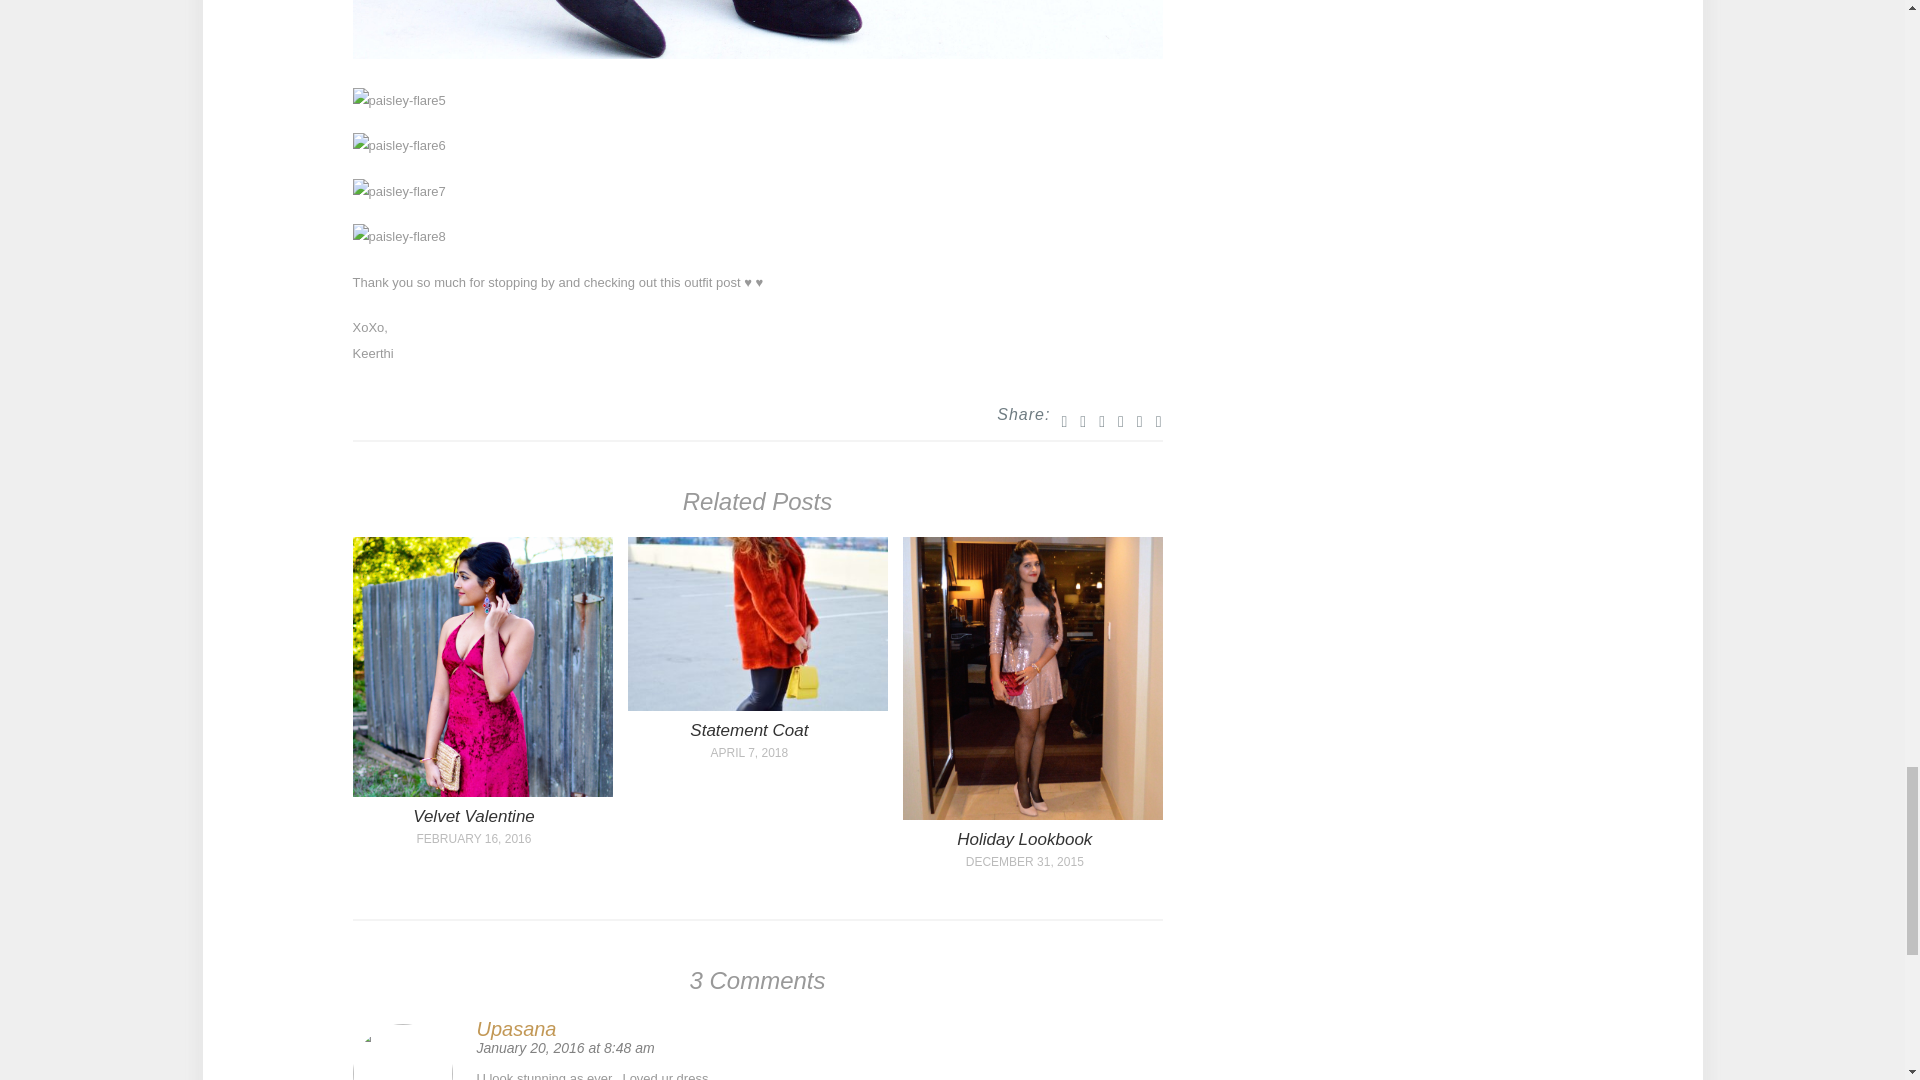  What do you see at coordinates (474, 816) in the screenshot?
I see `Permanent` at bounding box center [474, 816].